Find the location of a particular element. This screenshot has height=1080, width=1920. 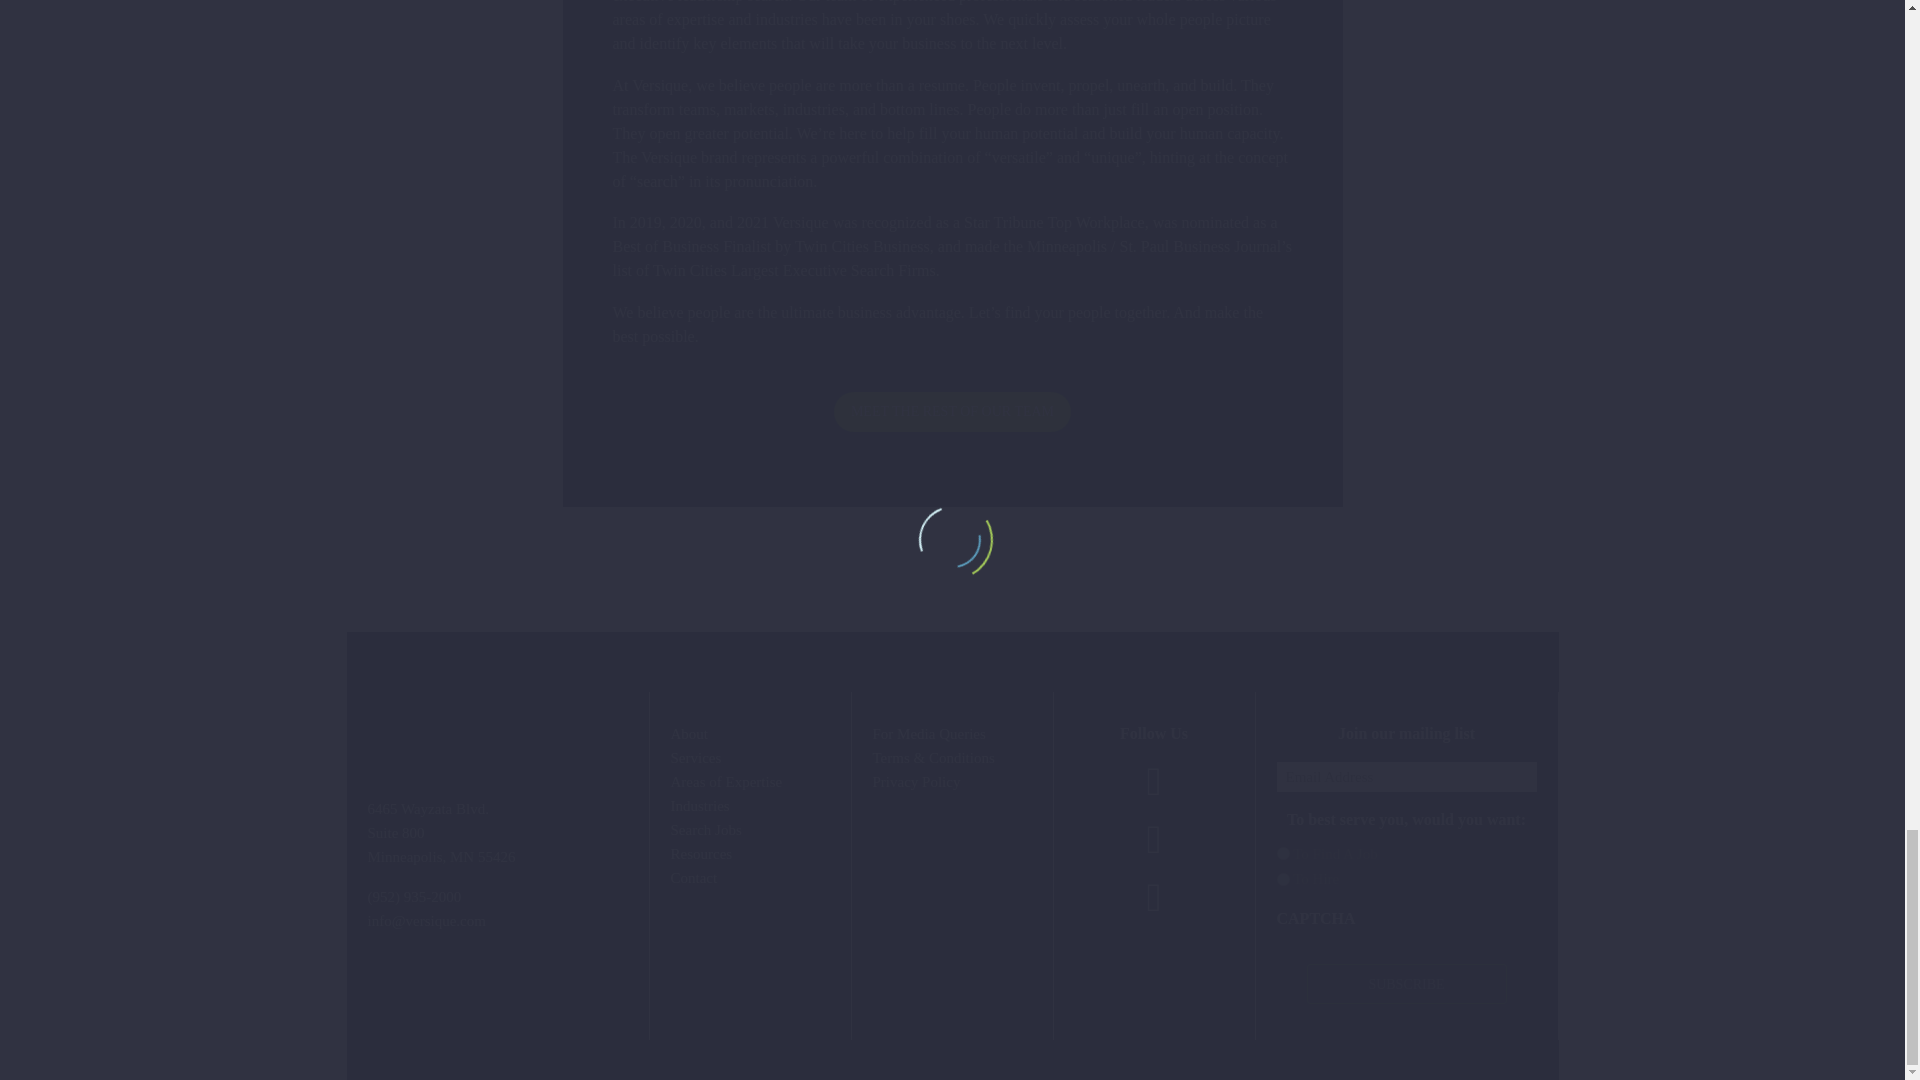

To Hire is located at coordinates (1282, 878).